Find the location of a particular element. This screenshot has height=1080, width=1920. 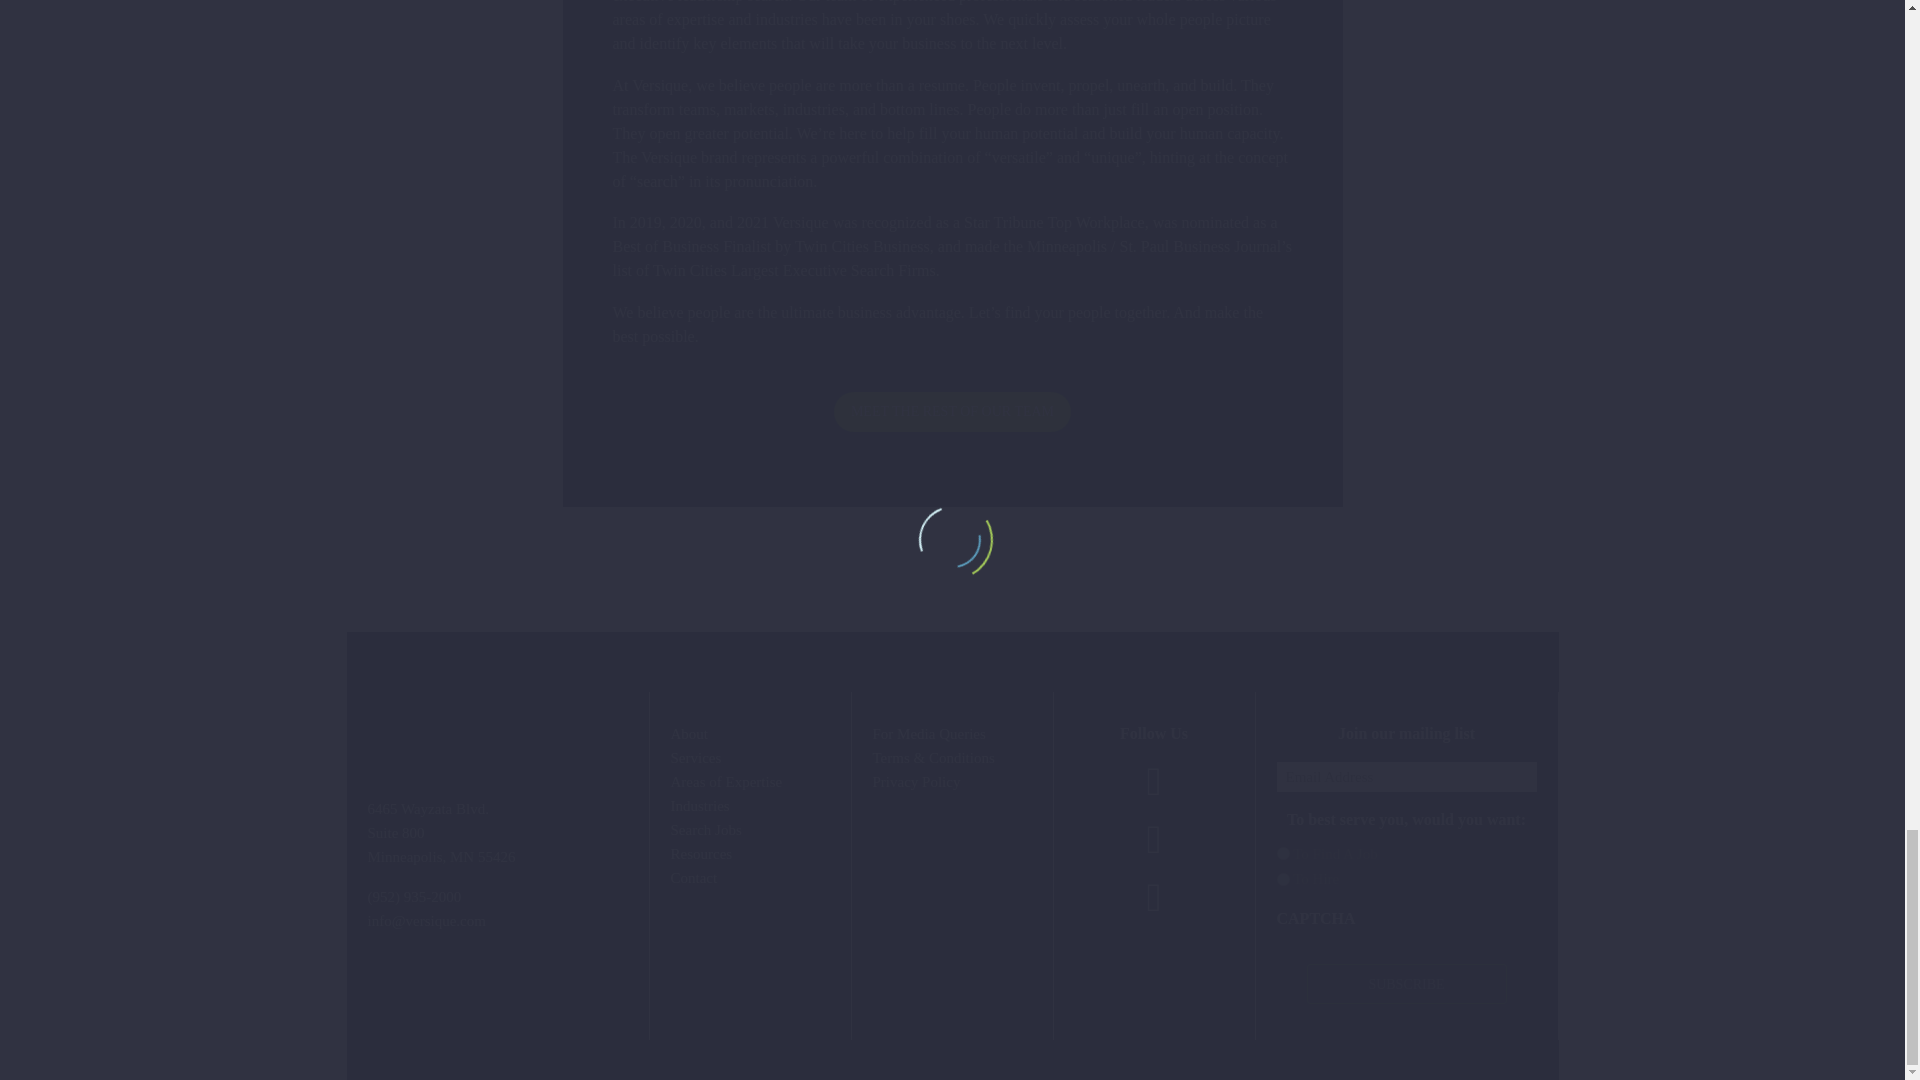

To Hire is located at coordinates (1282, 878).